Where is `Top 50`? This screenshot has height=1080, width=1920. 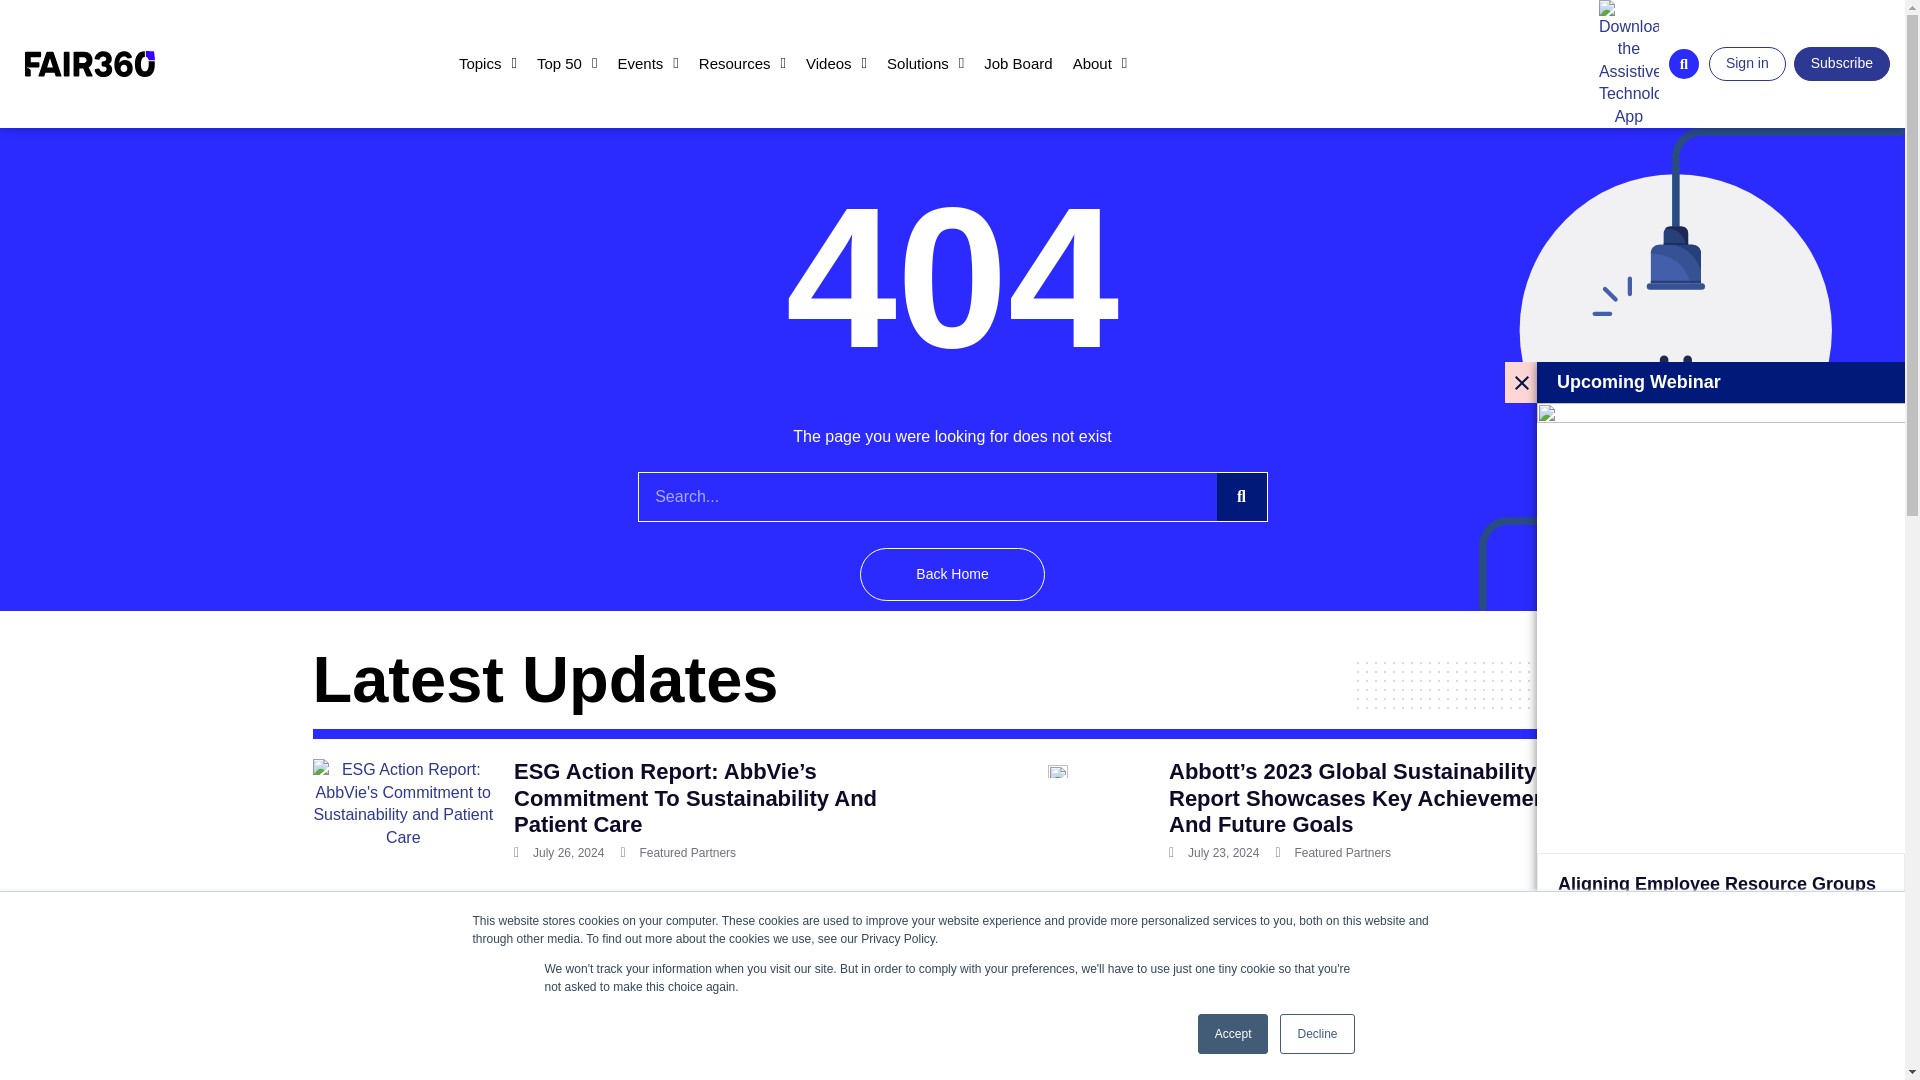 Top 50 is located at coordinates (567, 63).